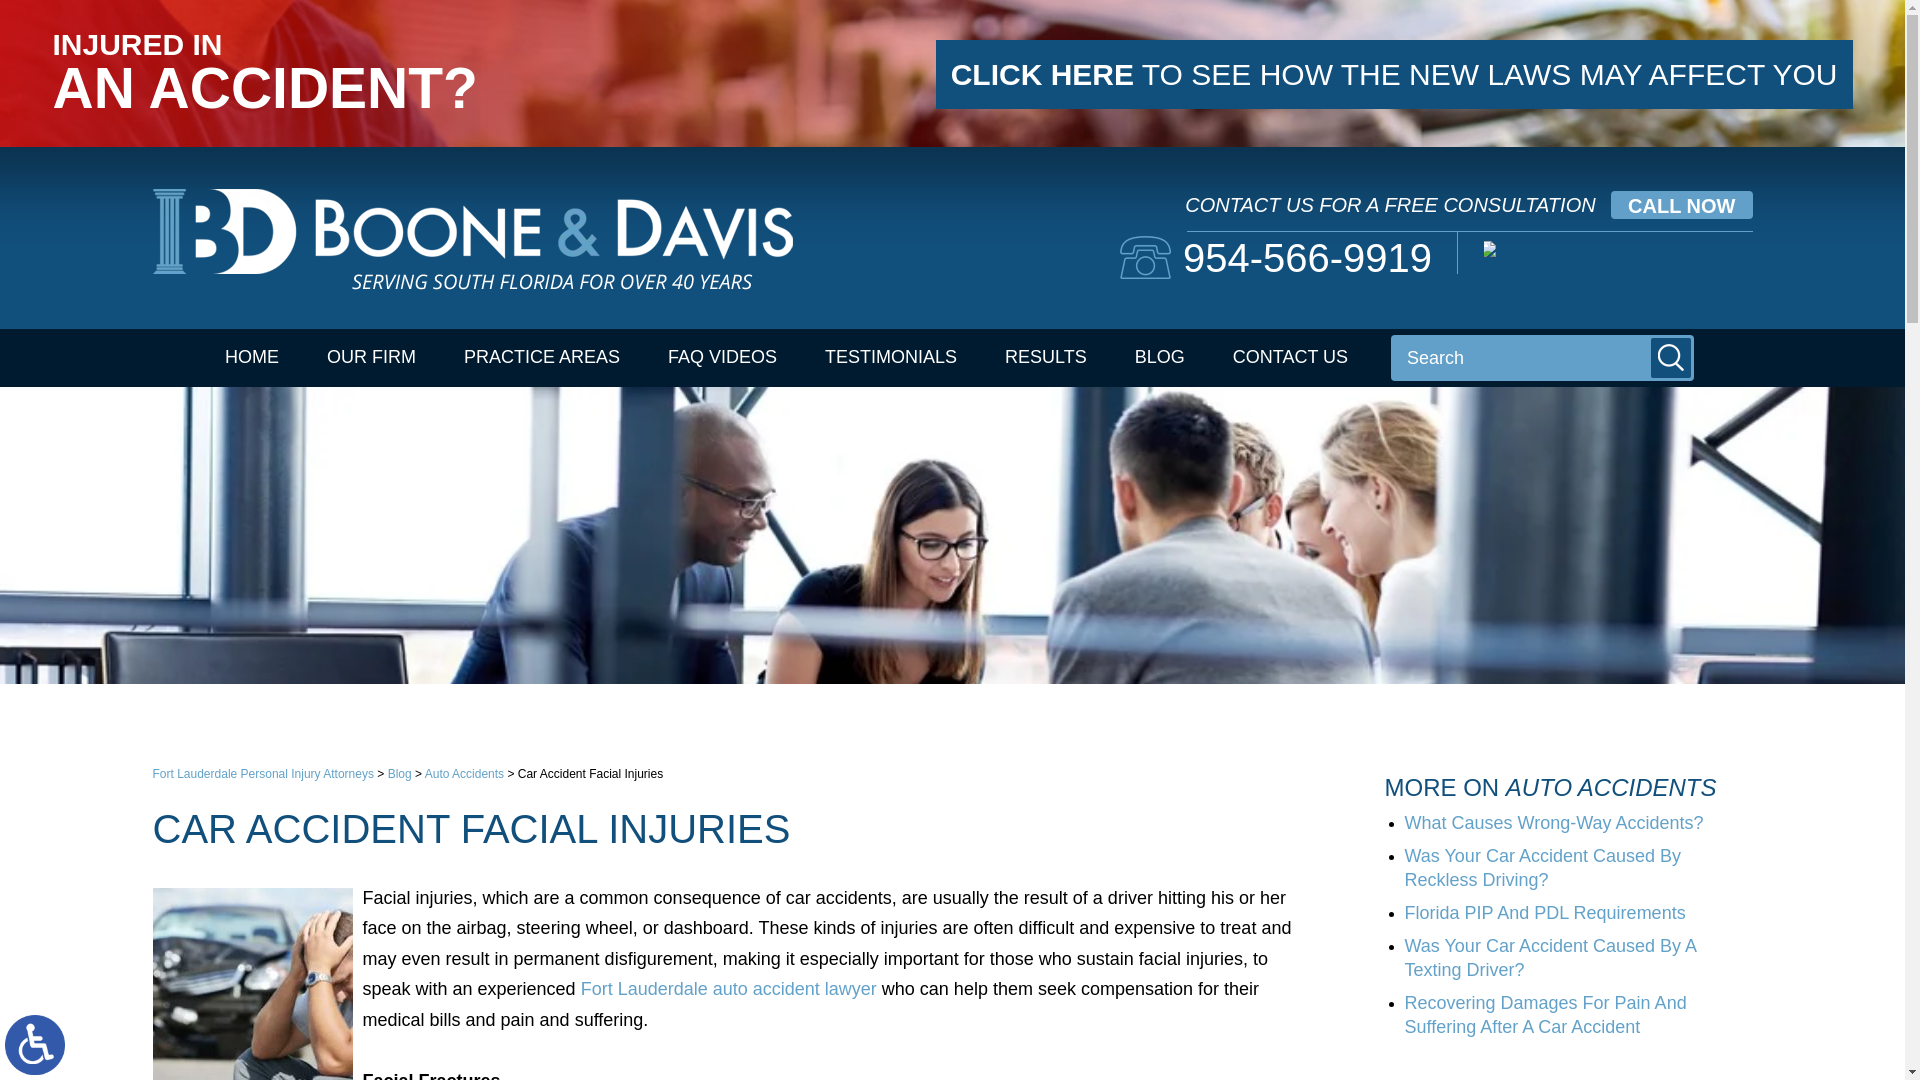  Describe the element at coordinates (1680, 205) in the screenshot. I see `CALL NOW` at that location.